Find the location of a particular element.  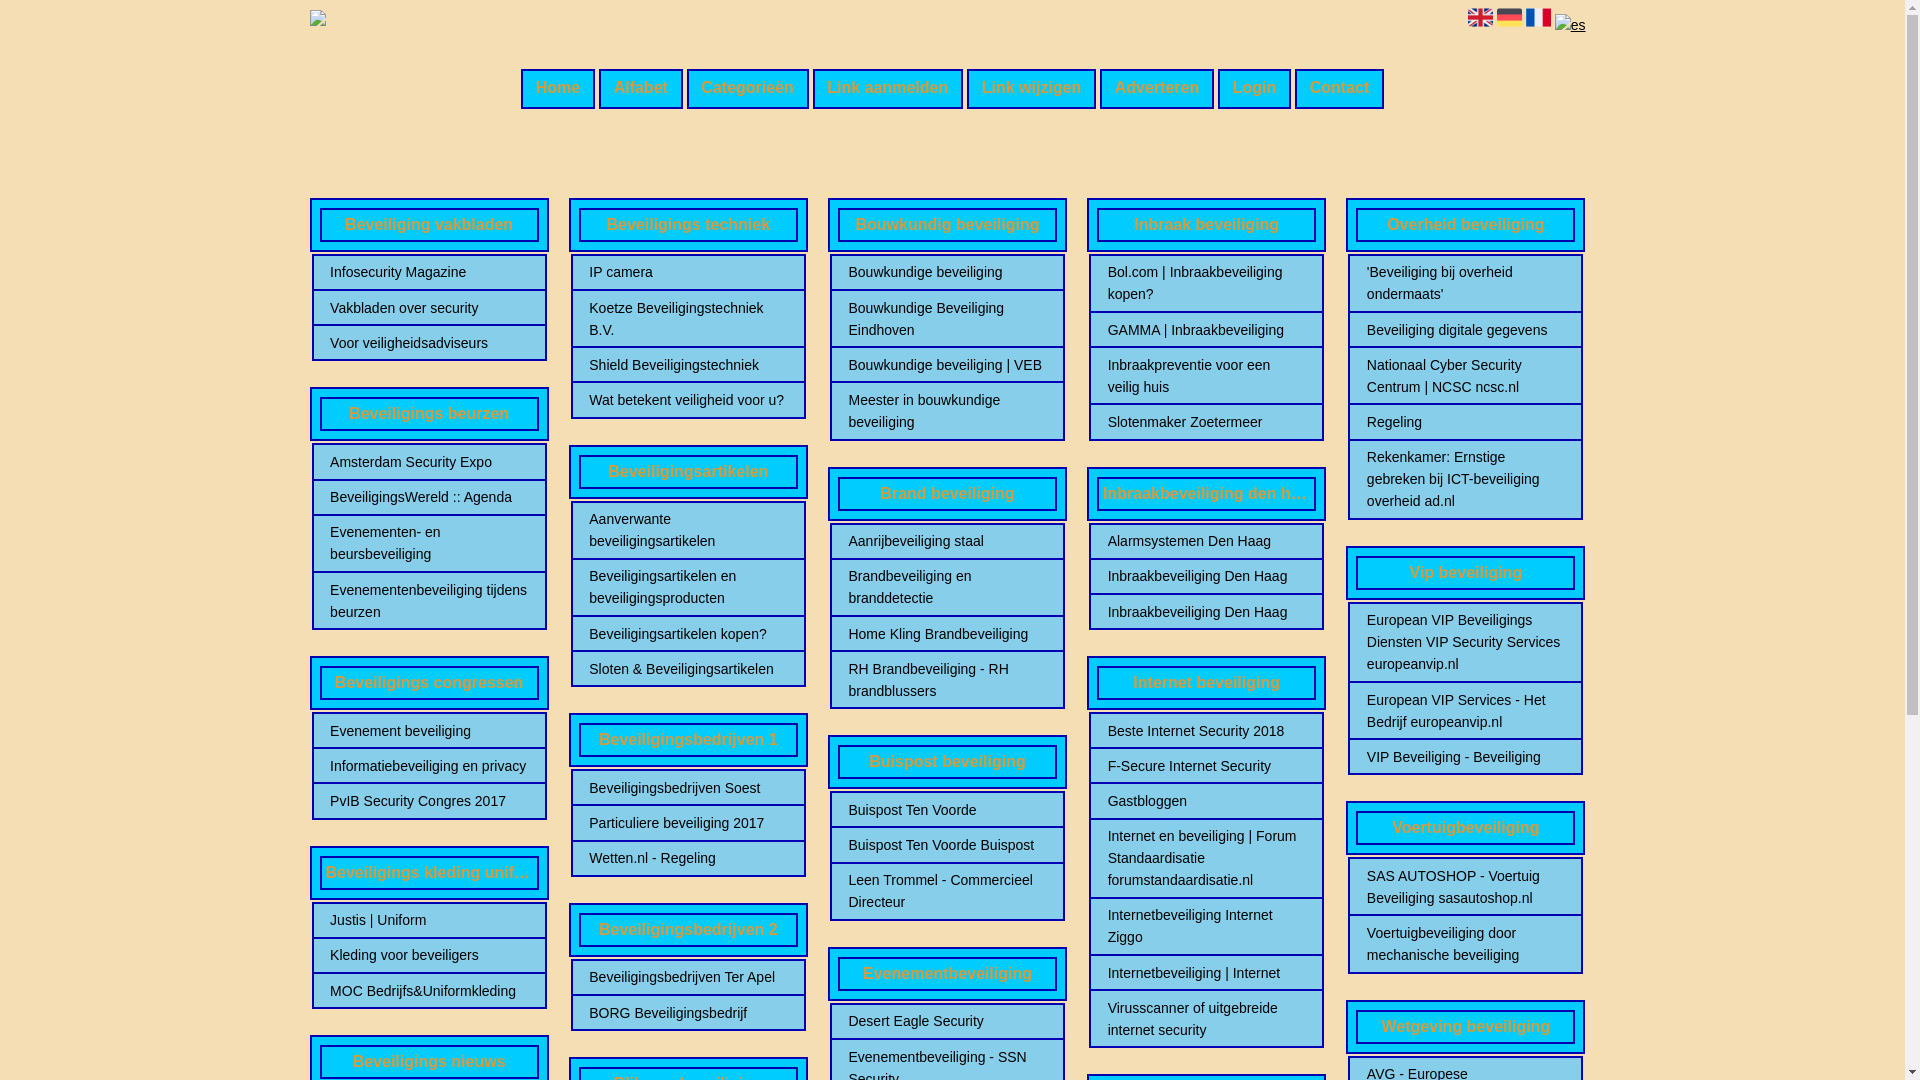

Alfabet is located at coordinates (641, 89).